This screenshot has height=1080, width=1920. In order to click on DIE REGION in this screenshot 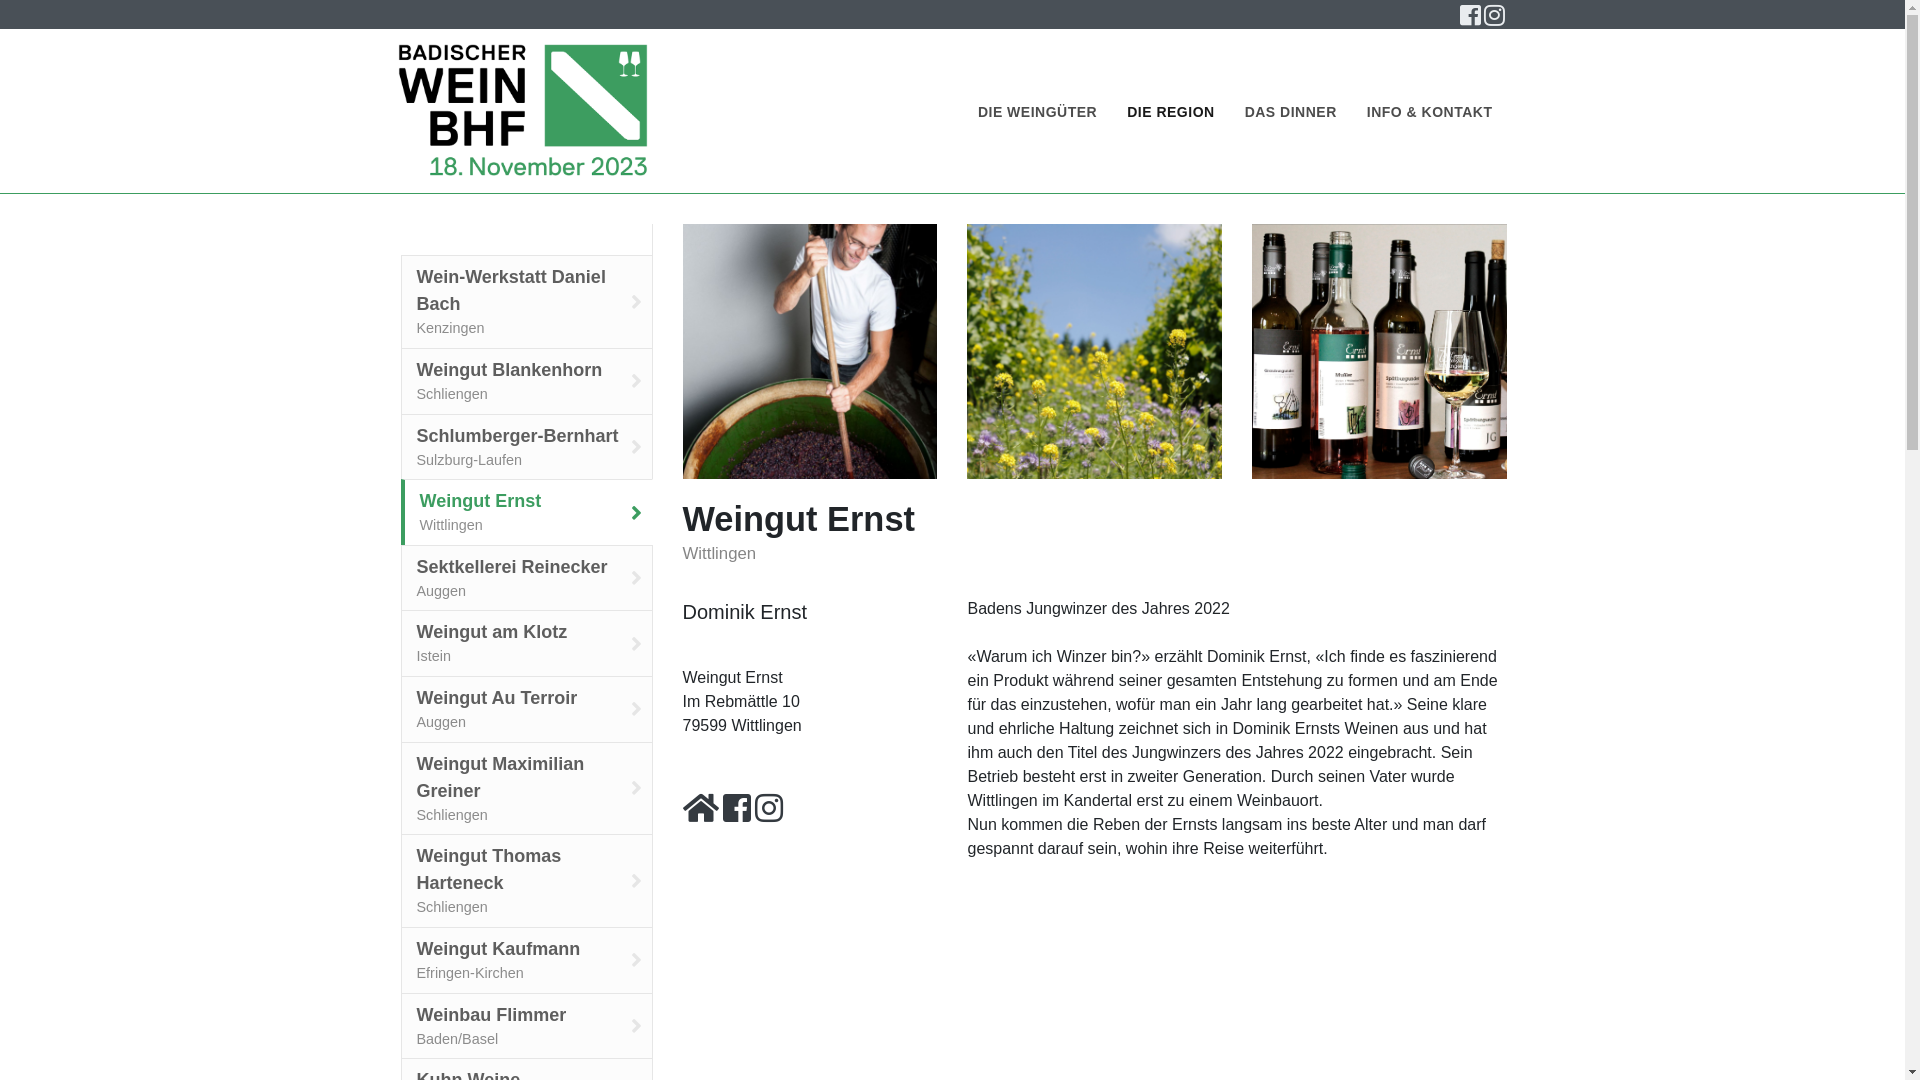, I will do `click(1832, 77)`.